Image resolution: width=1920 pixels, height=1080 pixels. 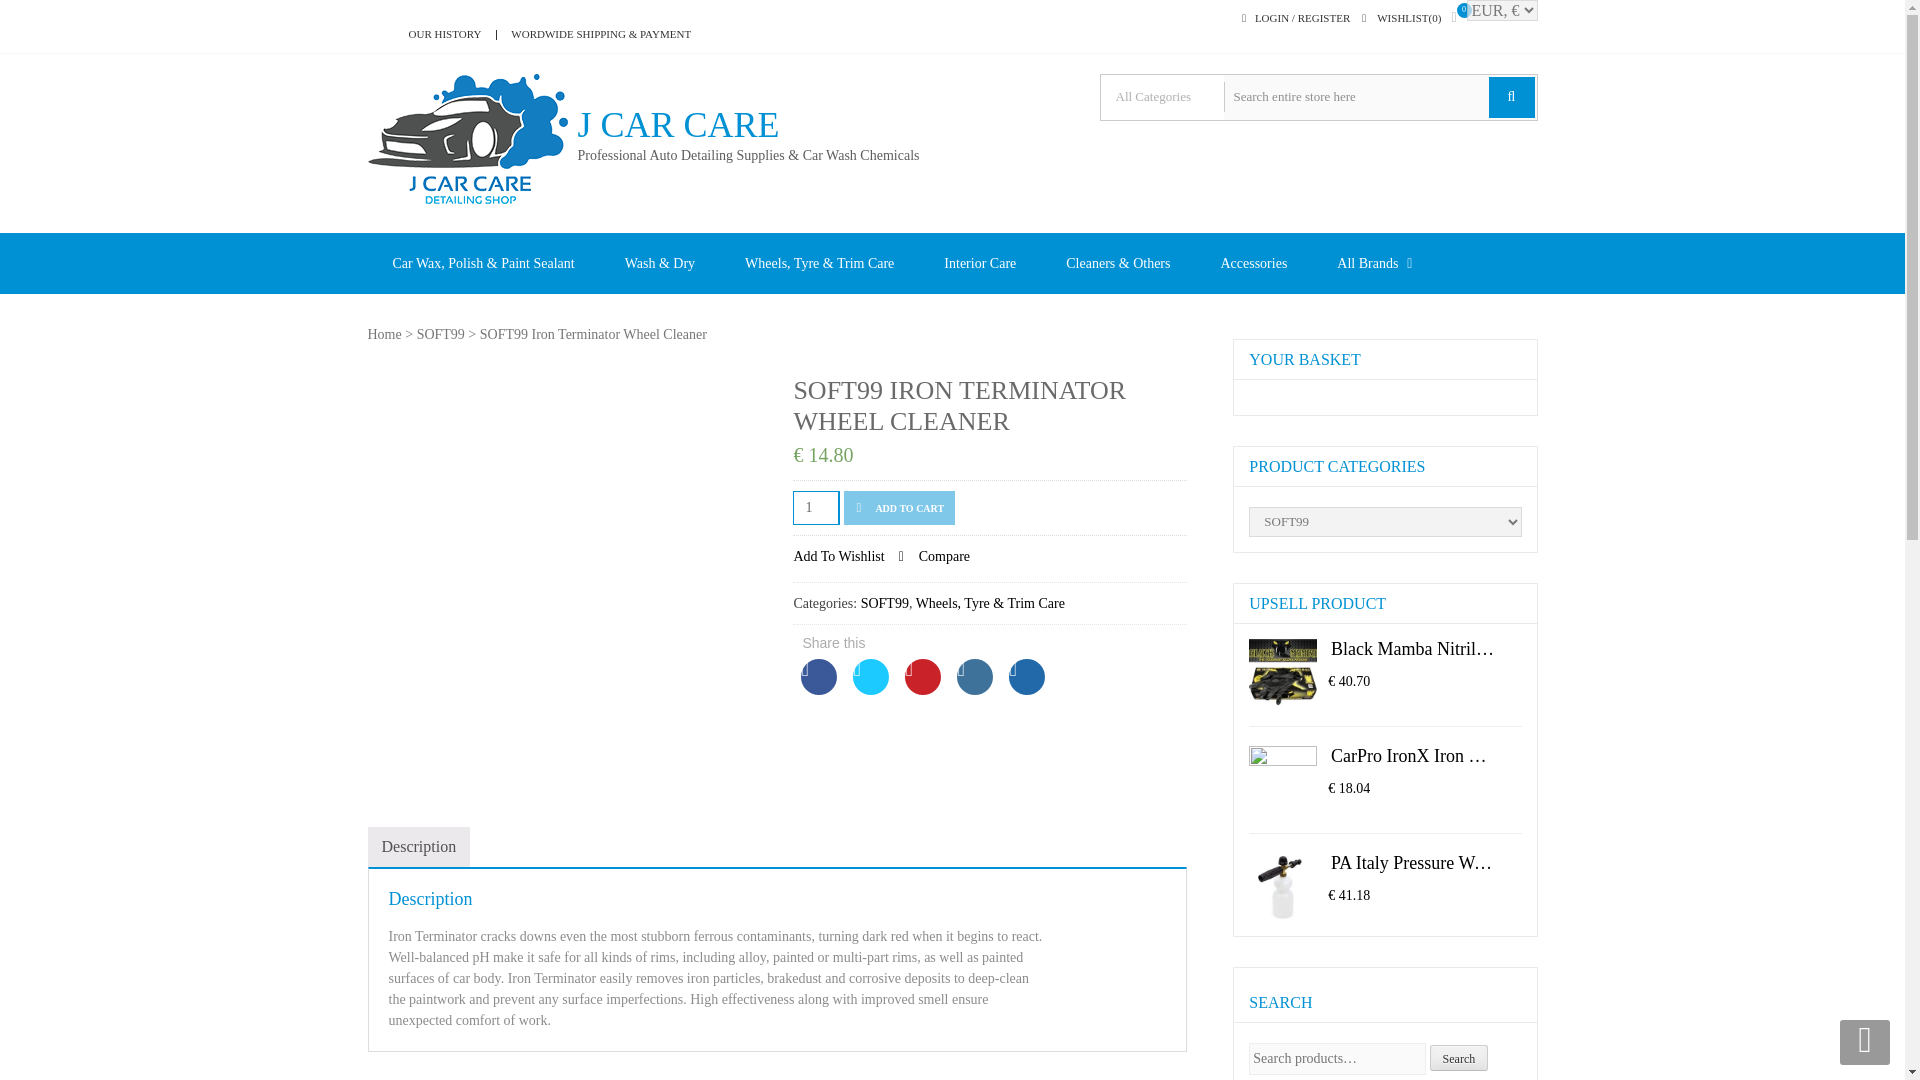 I want to click on Accessories, so click(x=1252, y=262).